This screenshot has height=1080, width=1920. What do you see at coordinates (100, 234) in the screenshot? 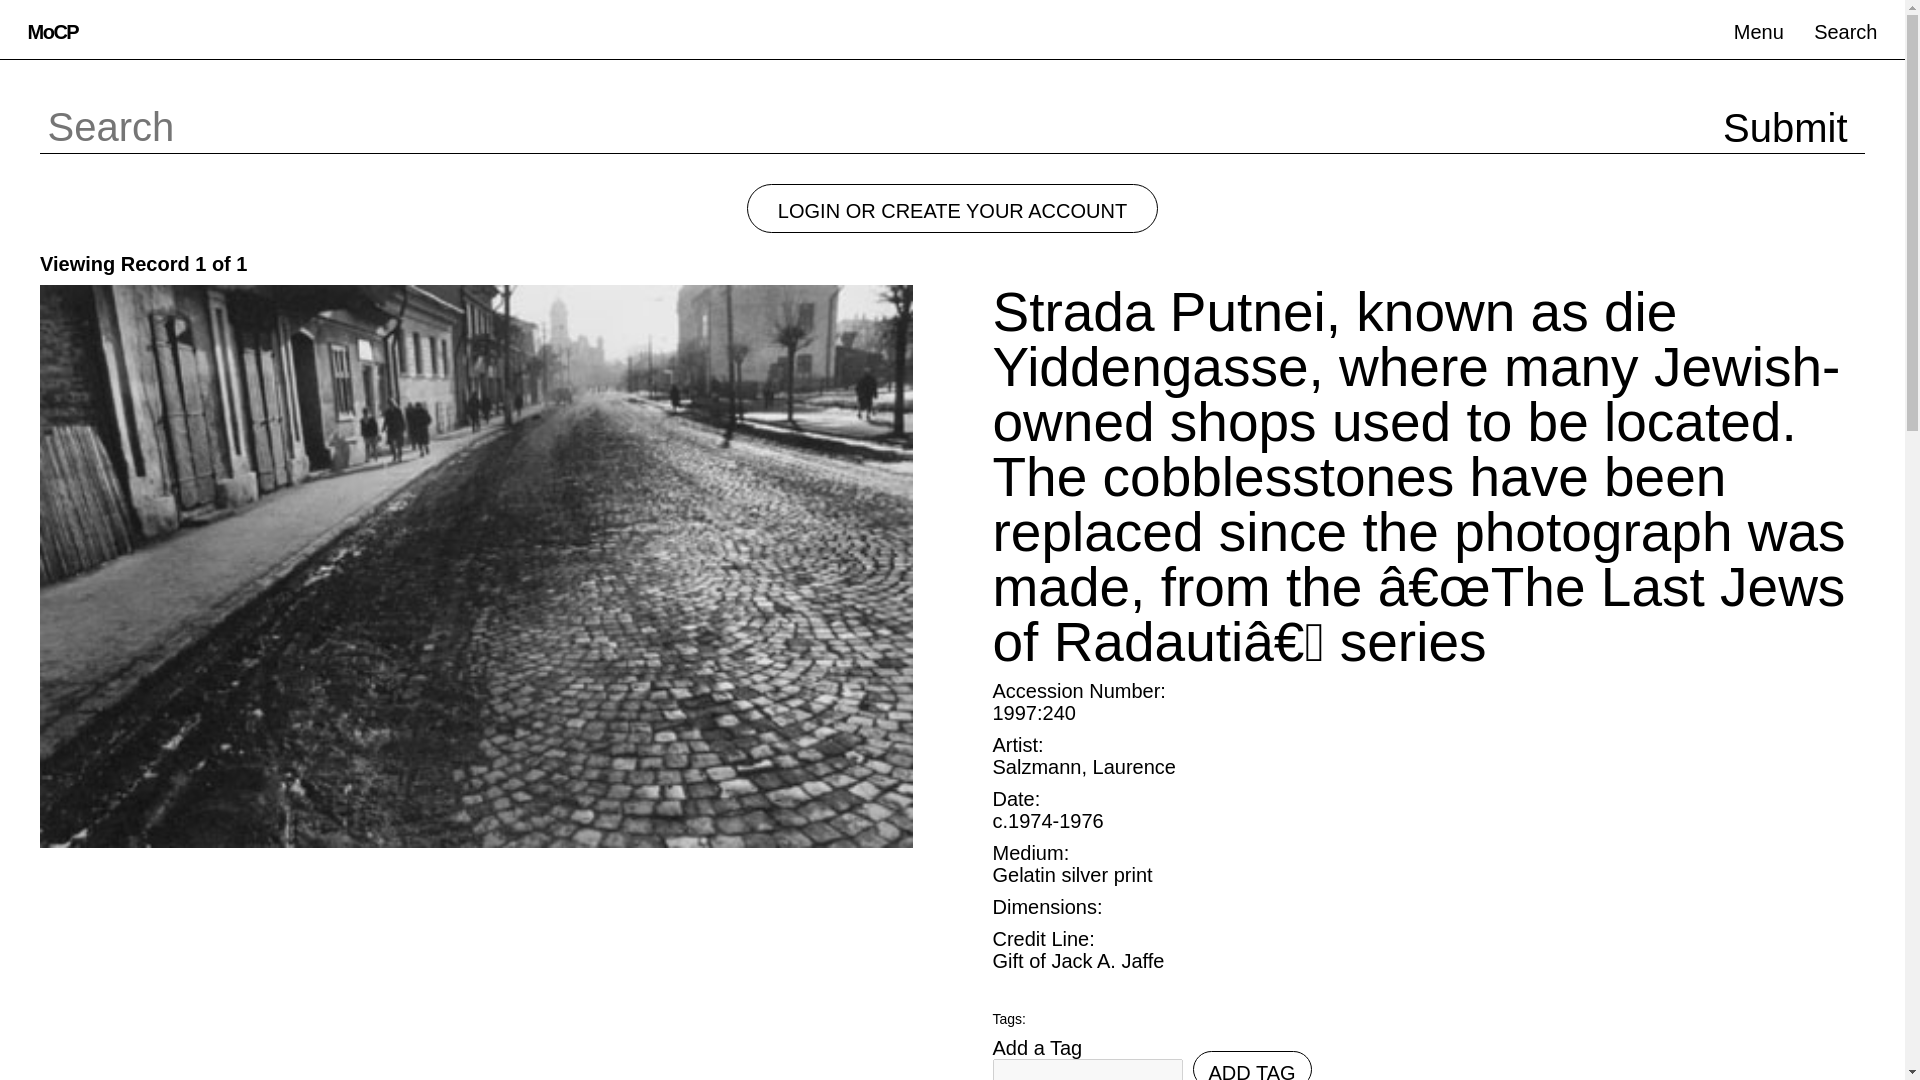
I see `Recover` at bounding box center [100, 234].